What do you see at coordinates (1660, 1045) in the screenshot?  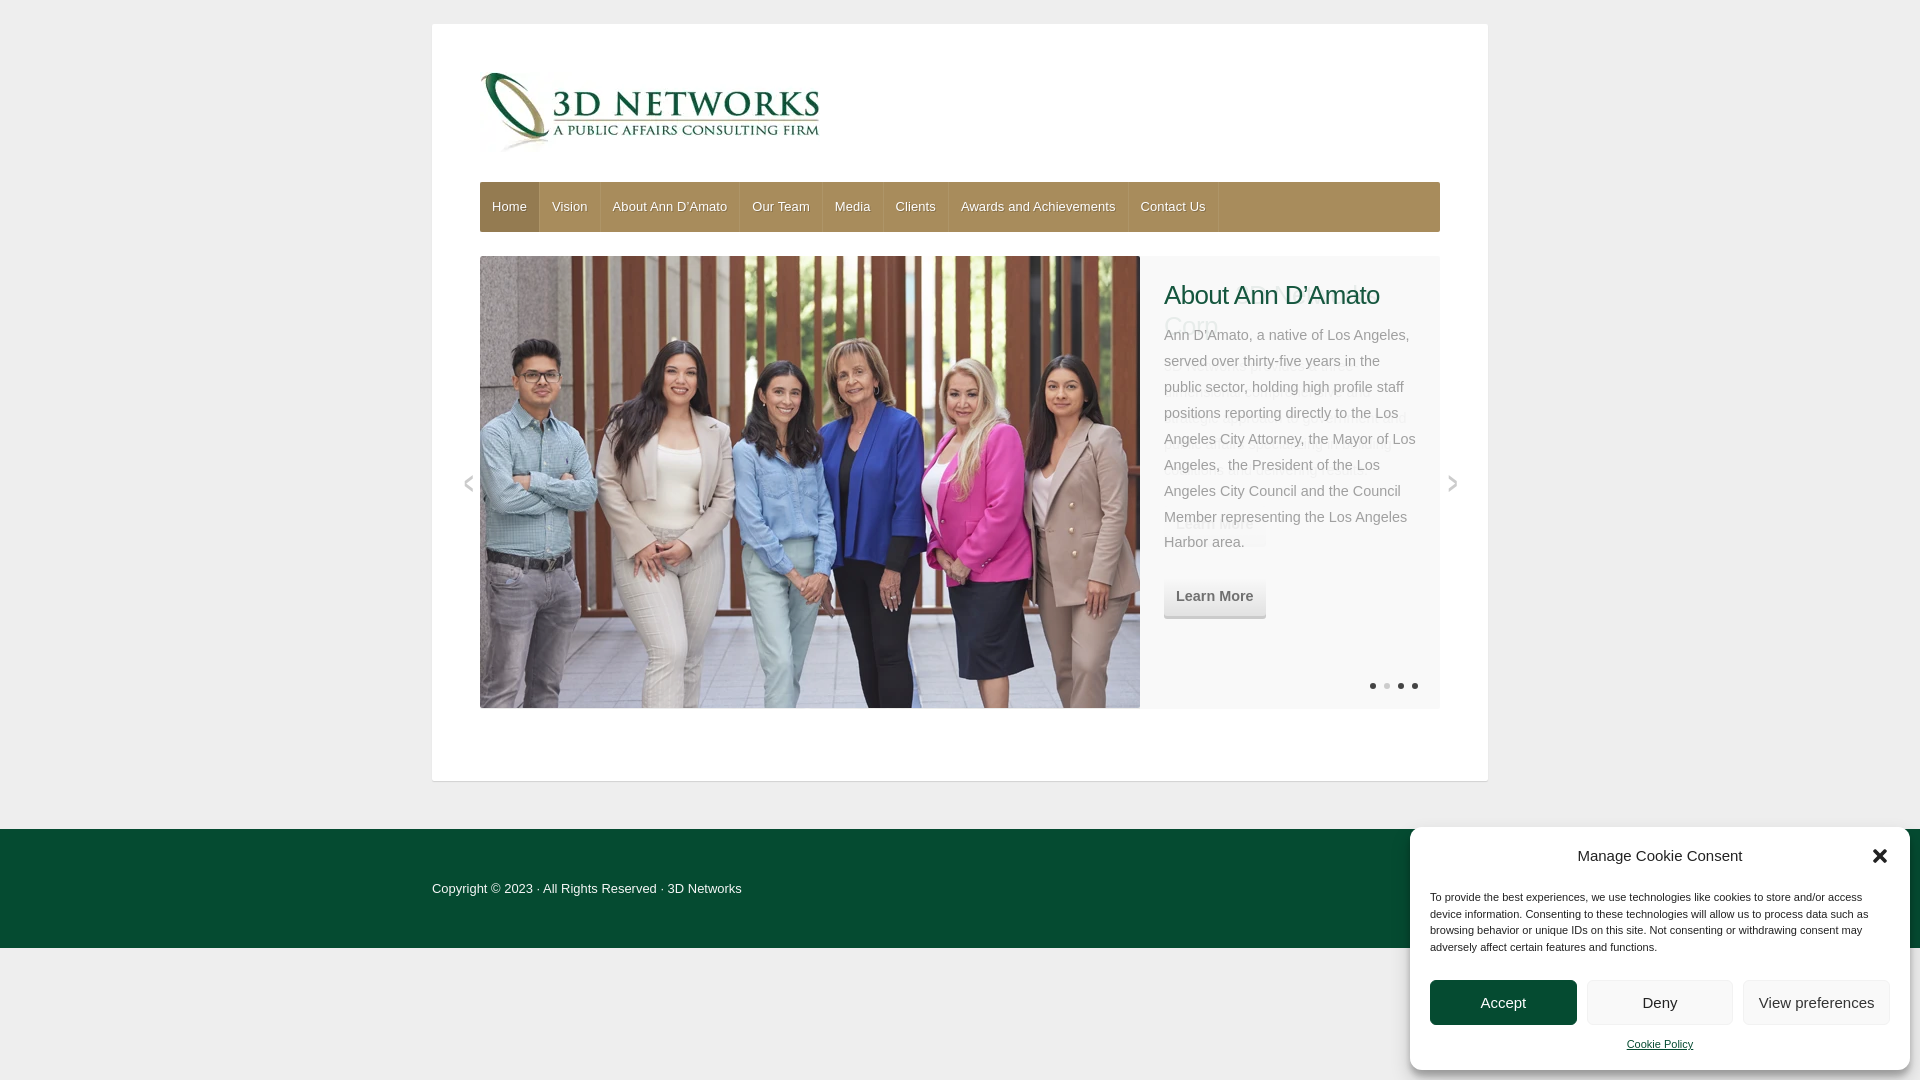 I see `Cookie Policy` at bounding box center [1660, 1045].